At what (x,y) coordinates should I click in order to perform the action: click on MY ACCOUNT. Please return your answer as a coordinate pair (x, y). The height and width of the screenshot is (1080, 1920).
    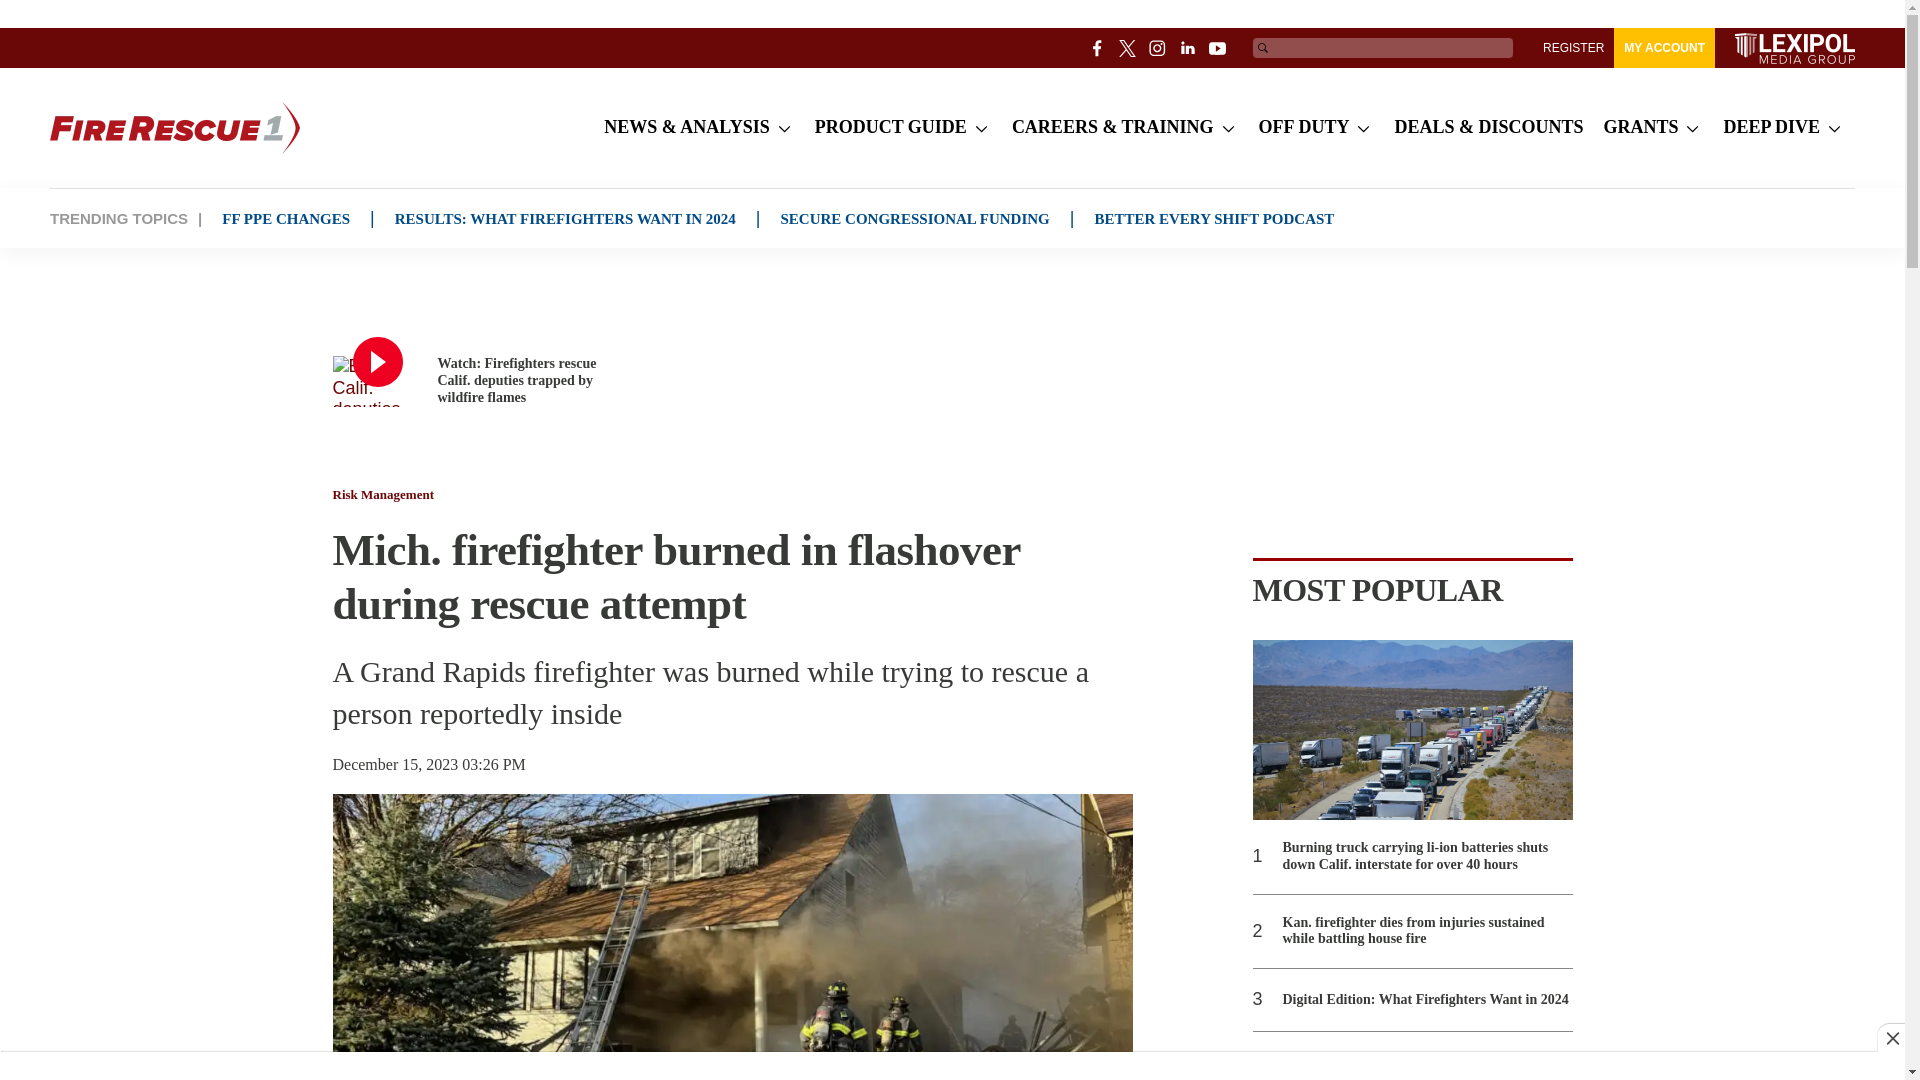
    Looking at the image, I should click on (1664, 48).